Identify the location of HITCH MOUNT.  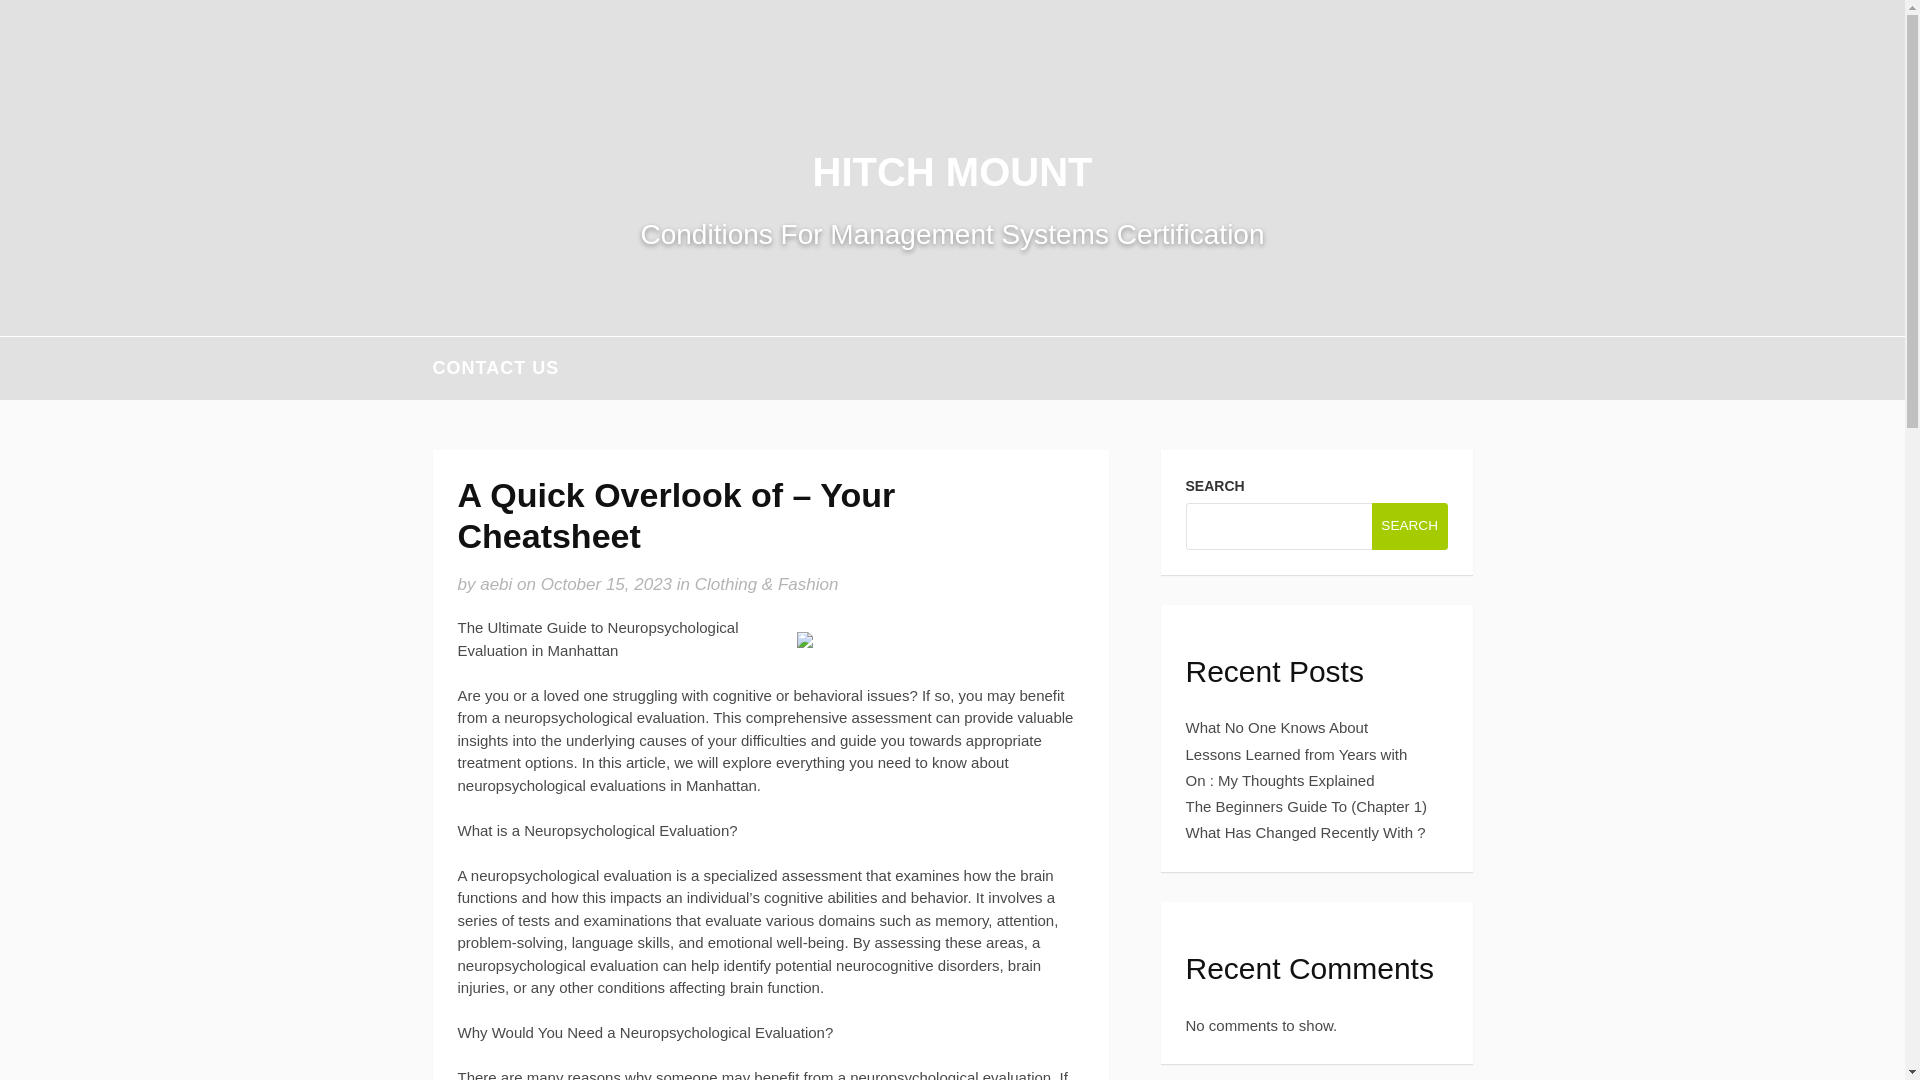
(952, 172).